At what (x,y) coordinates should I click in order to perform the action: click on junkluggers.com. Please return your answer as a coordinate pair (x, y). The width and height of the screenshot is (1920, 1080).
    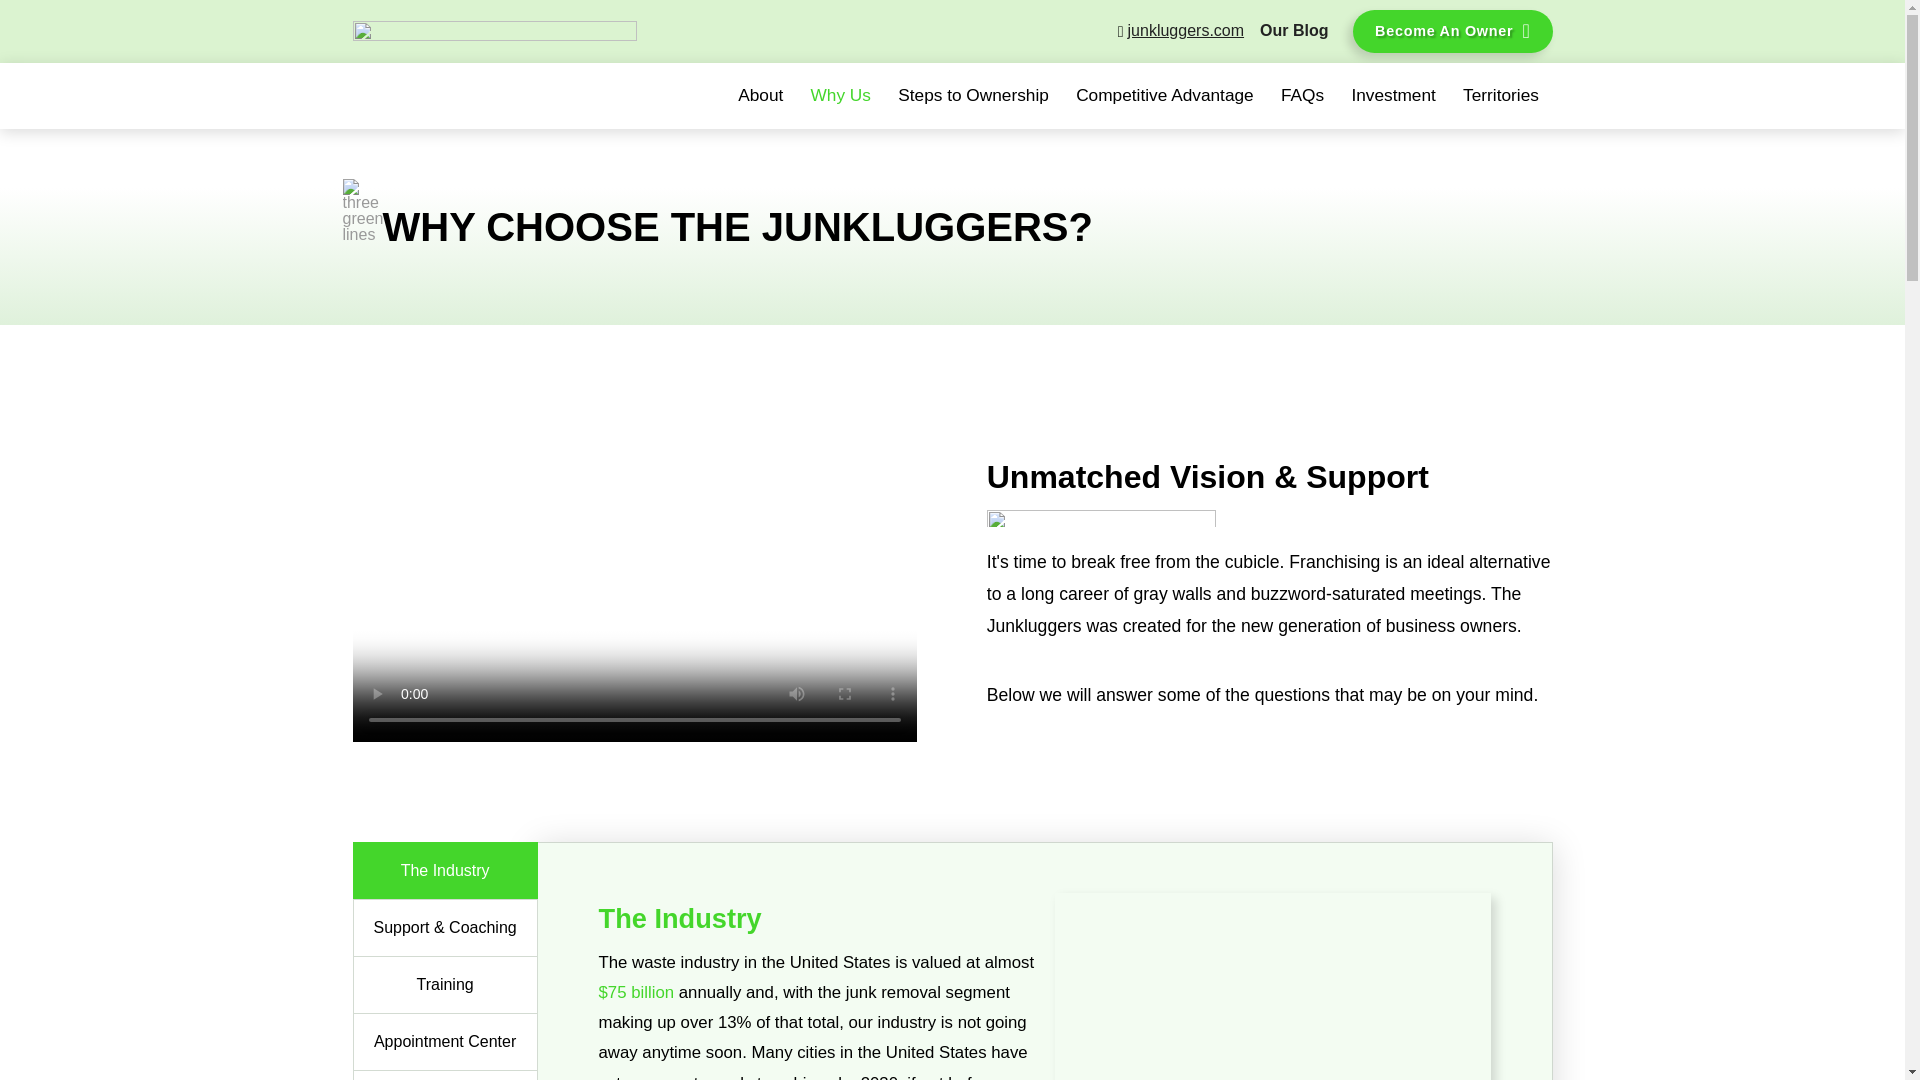
    Looking at the image, I should click on (1180, 31).